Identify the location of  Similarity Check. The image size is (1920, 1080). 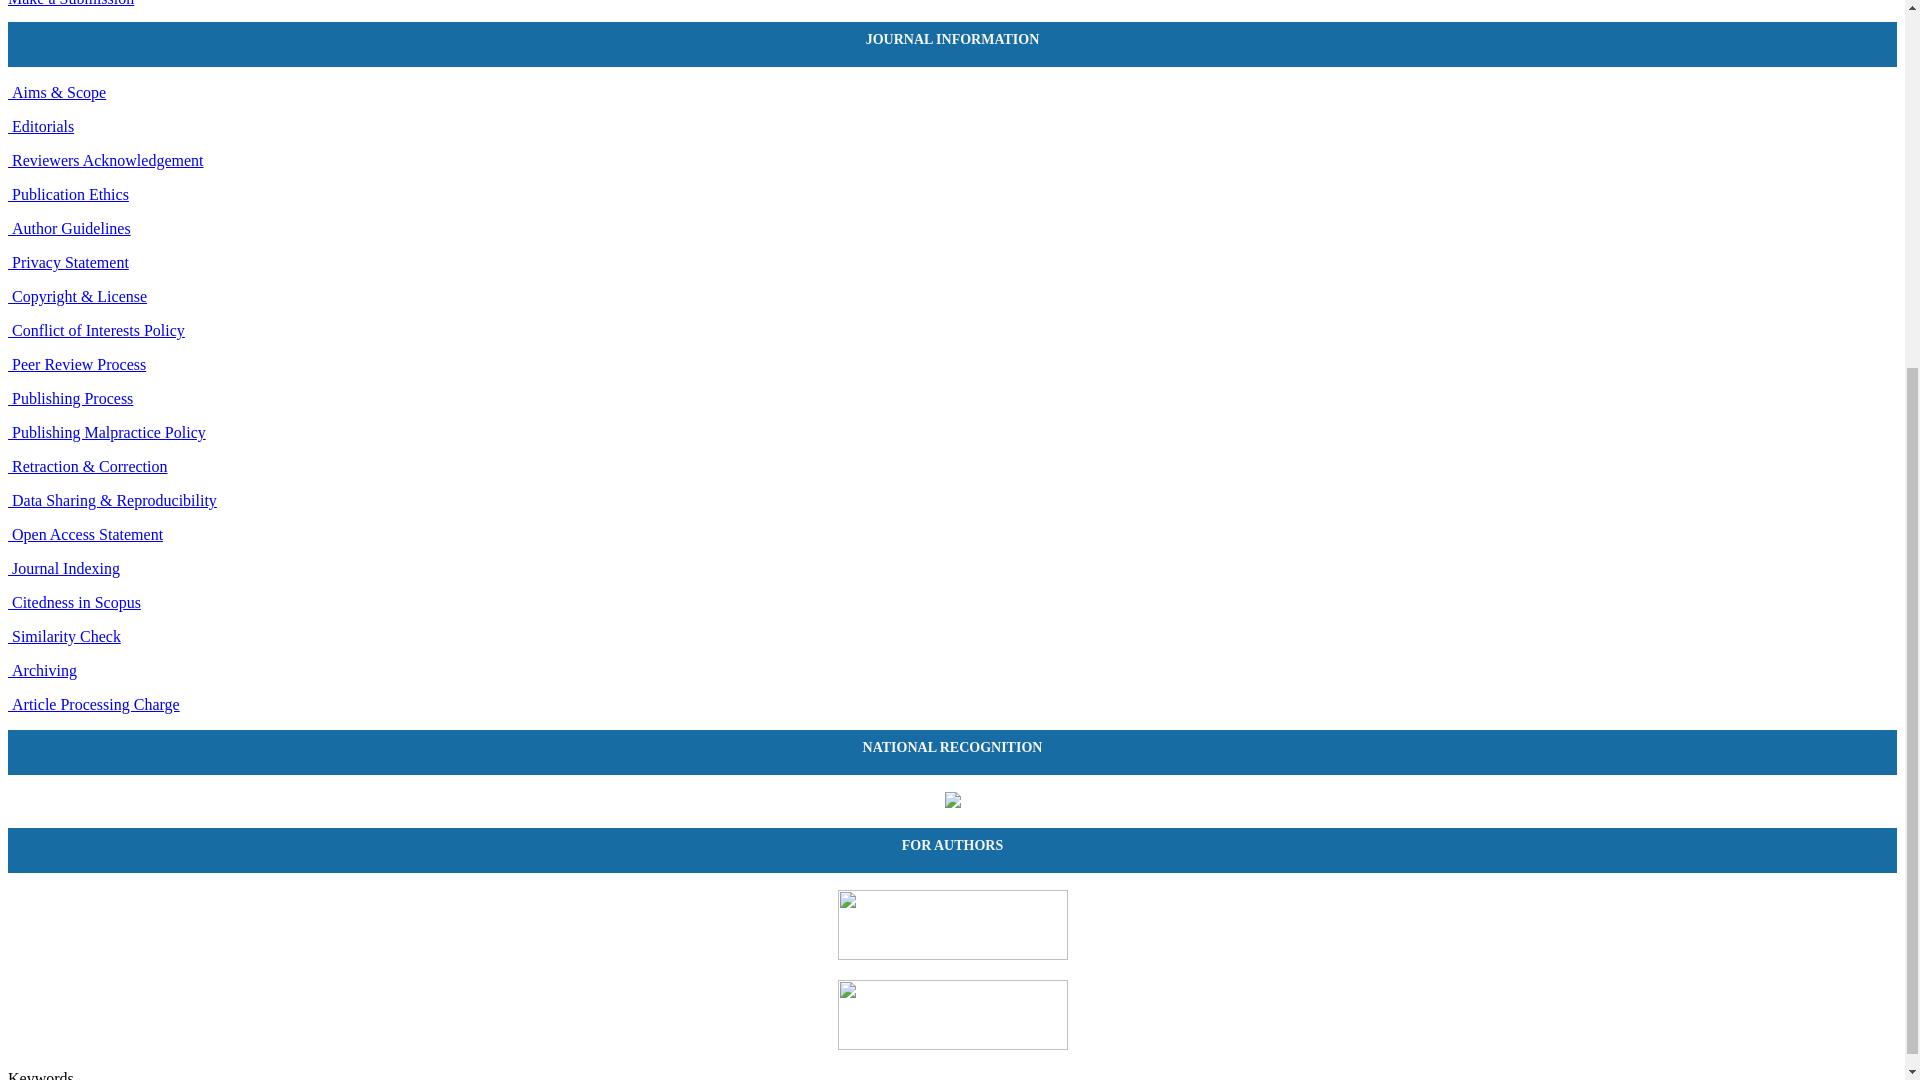
(64, 636).